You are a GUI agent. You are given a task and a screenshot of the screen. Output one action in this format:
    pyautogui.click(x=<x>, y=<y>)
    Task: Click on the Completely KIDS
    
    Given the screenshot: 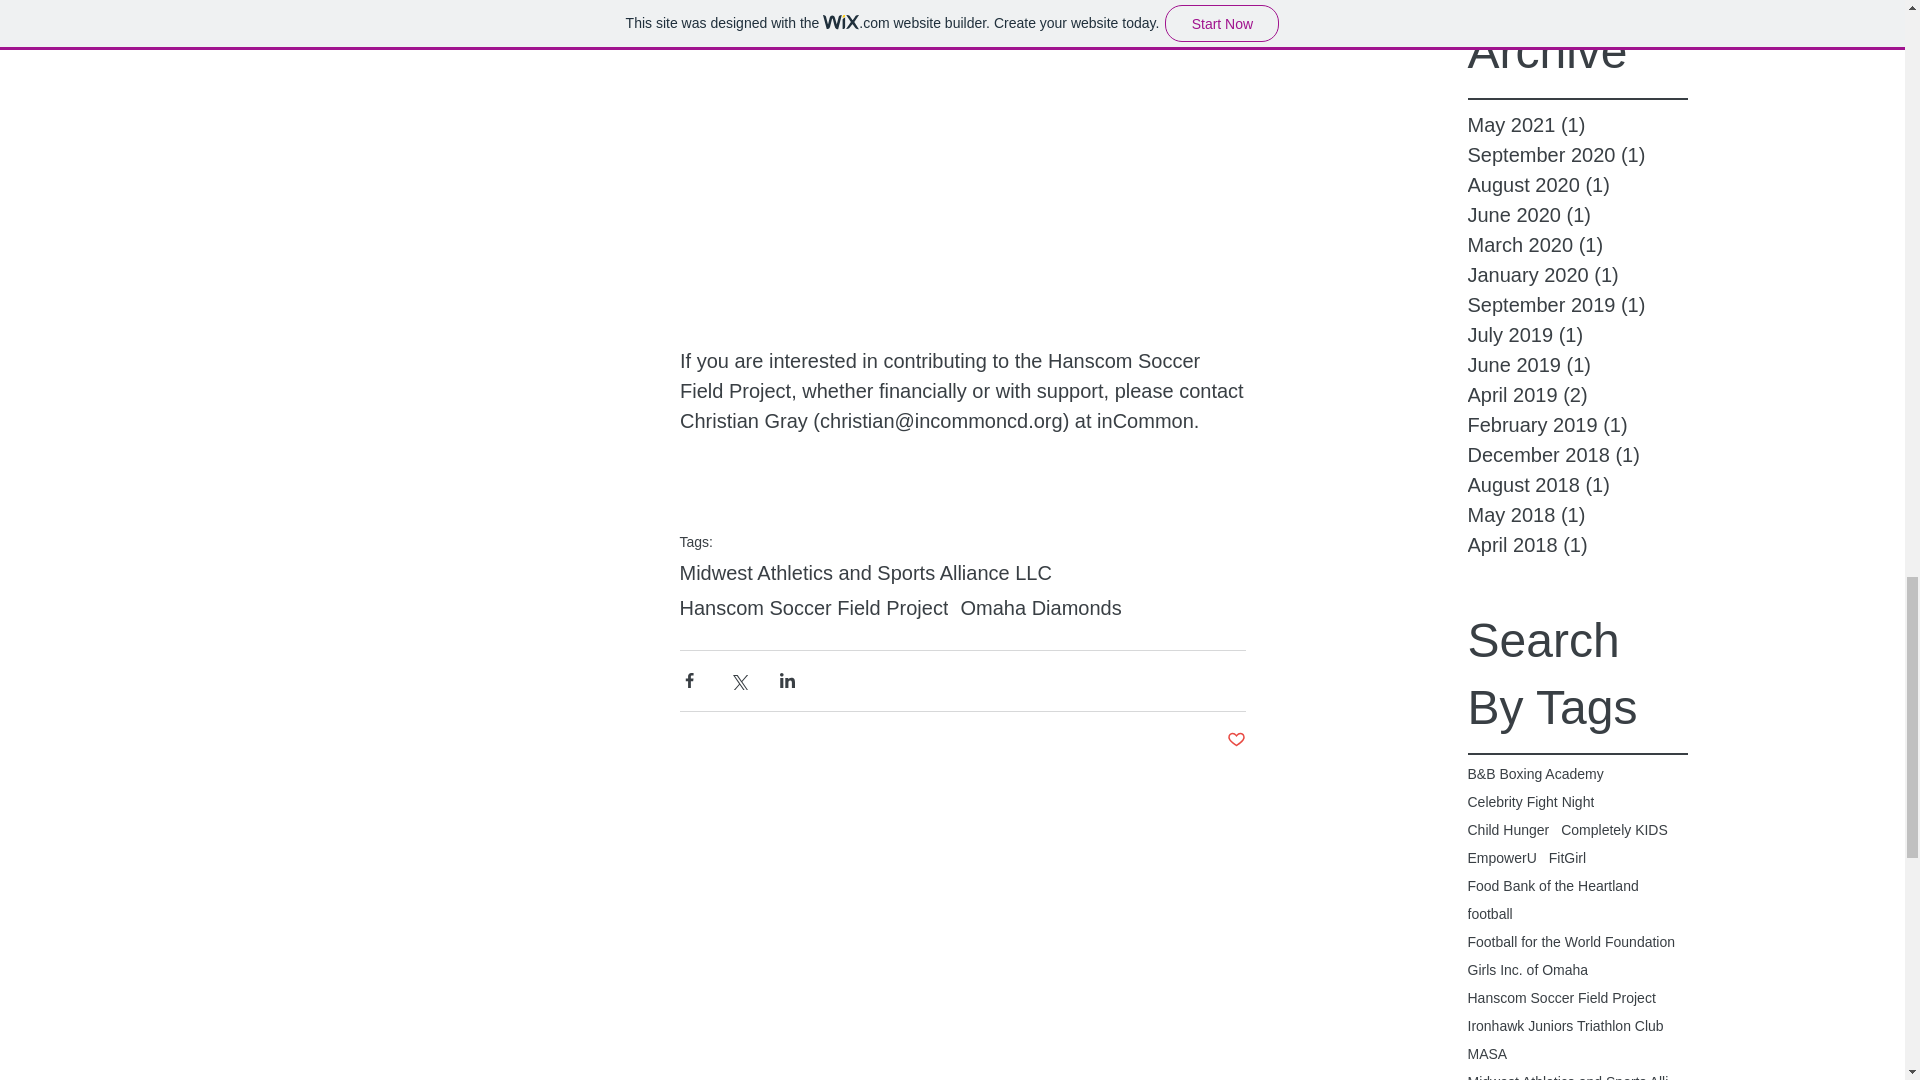 What is the action you would take?
    pyautogui.click(x=1614, y=830)
    